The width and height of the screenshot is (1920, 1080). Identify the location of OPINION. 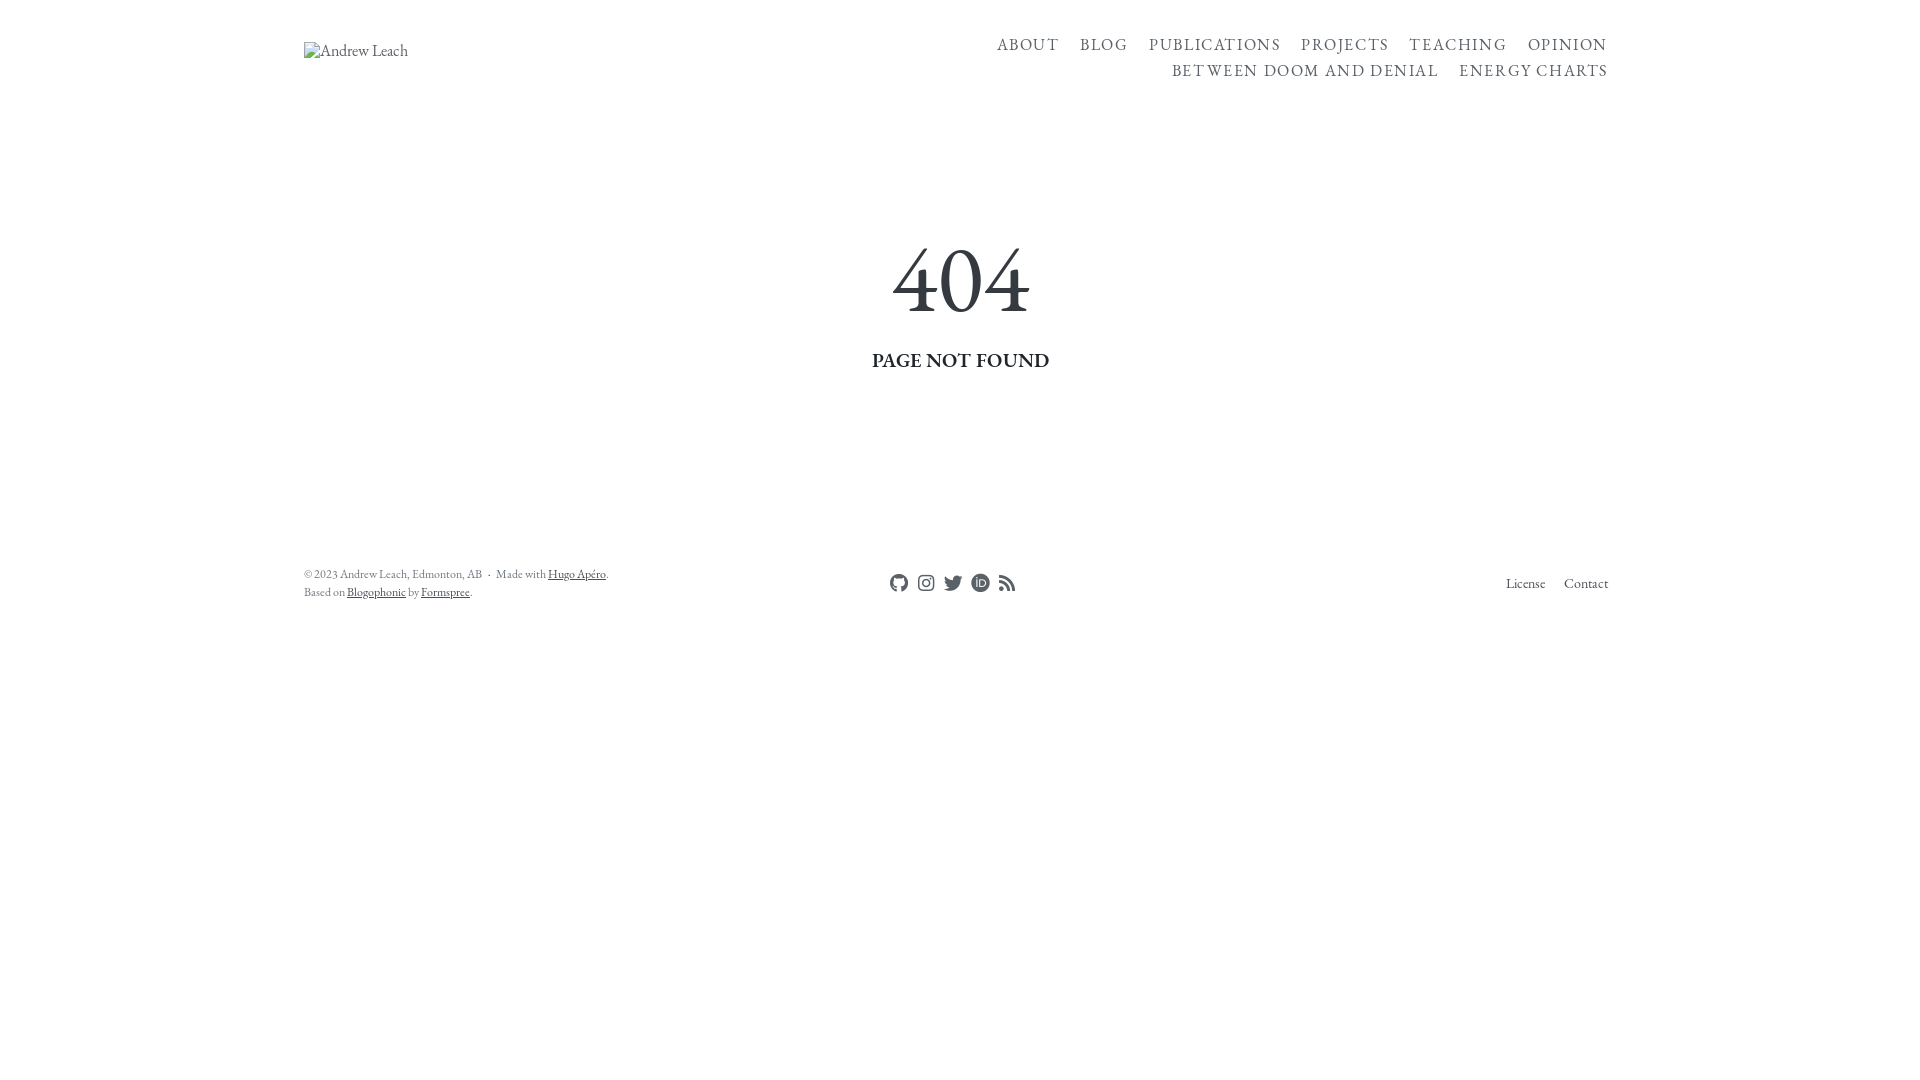
(1568, 45).